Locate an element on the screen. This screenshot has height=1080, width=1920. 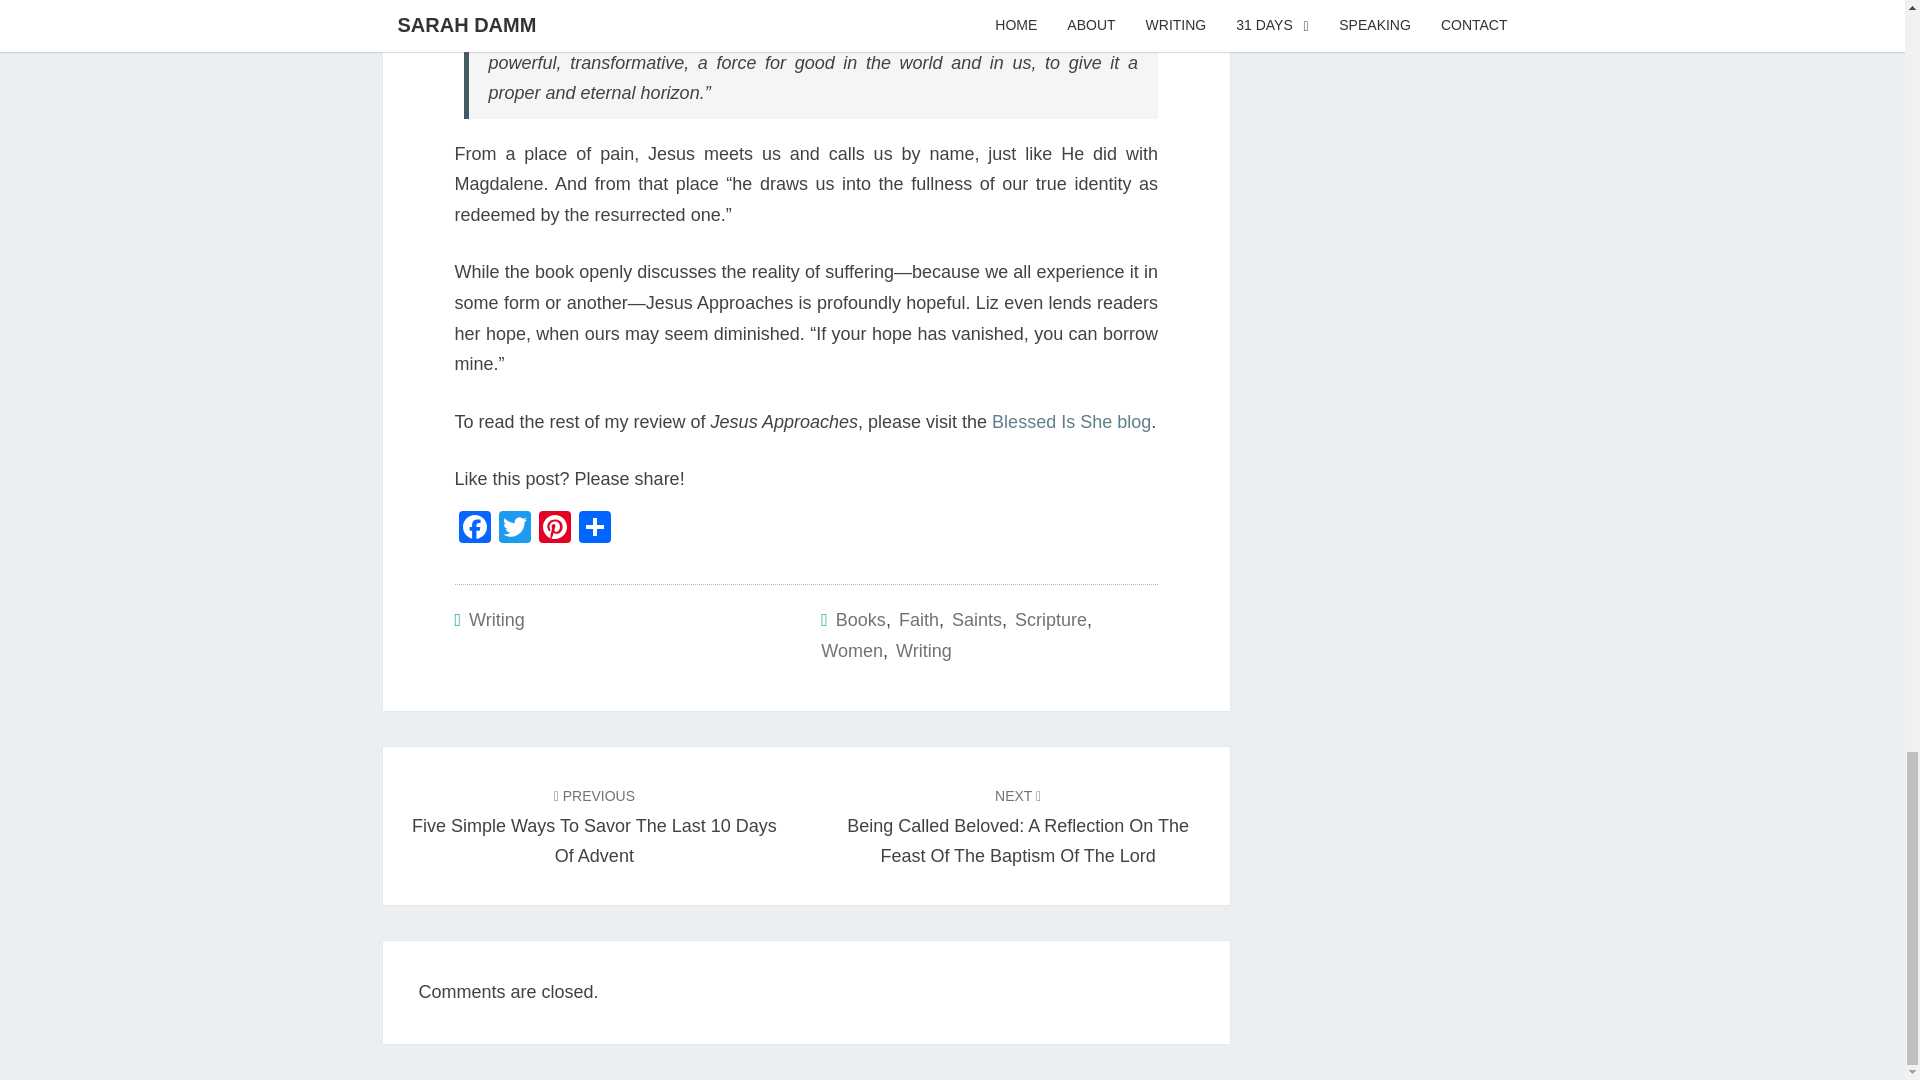
Writing is located at coordinates (496, 620).